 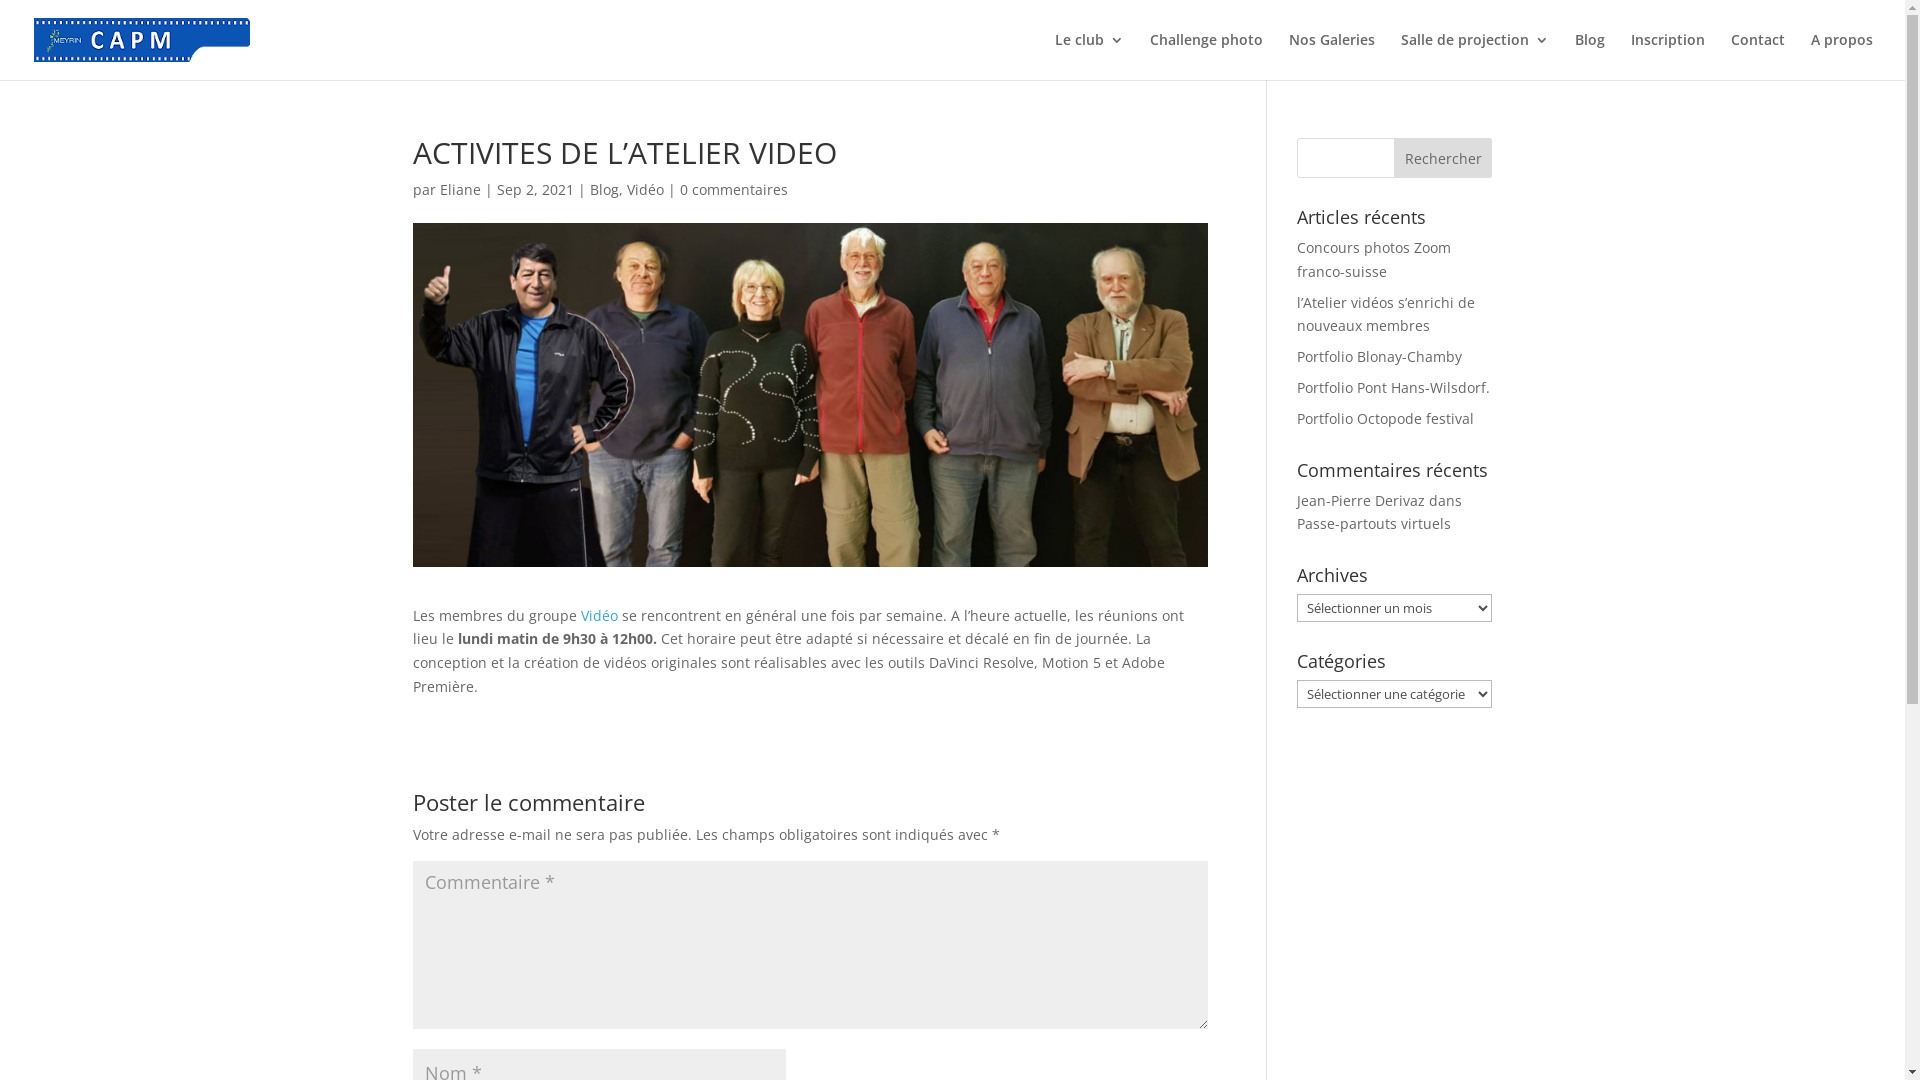 What do you see at coordinates (1386, 418) in the screenshot?
I see `Portfolio Octopode festival` at bounding box center [1386, 418].